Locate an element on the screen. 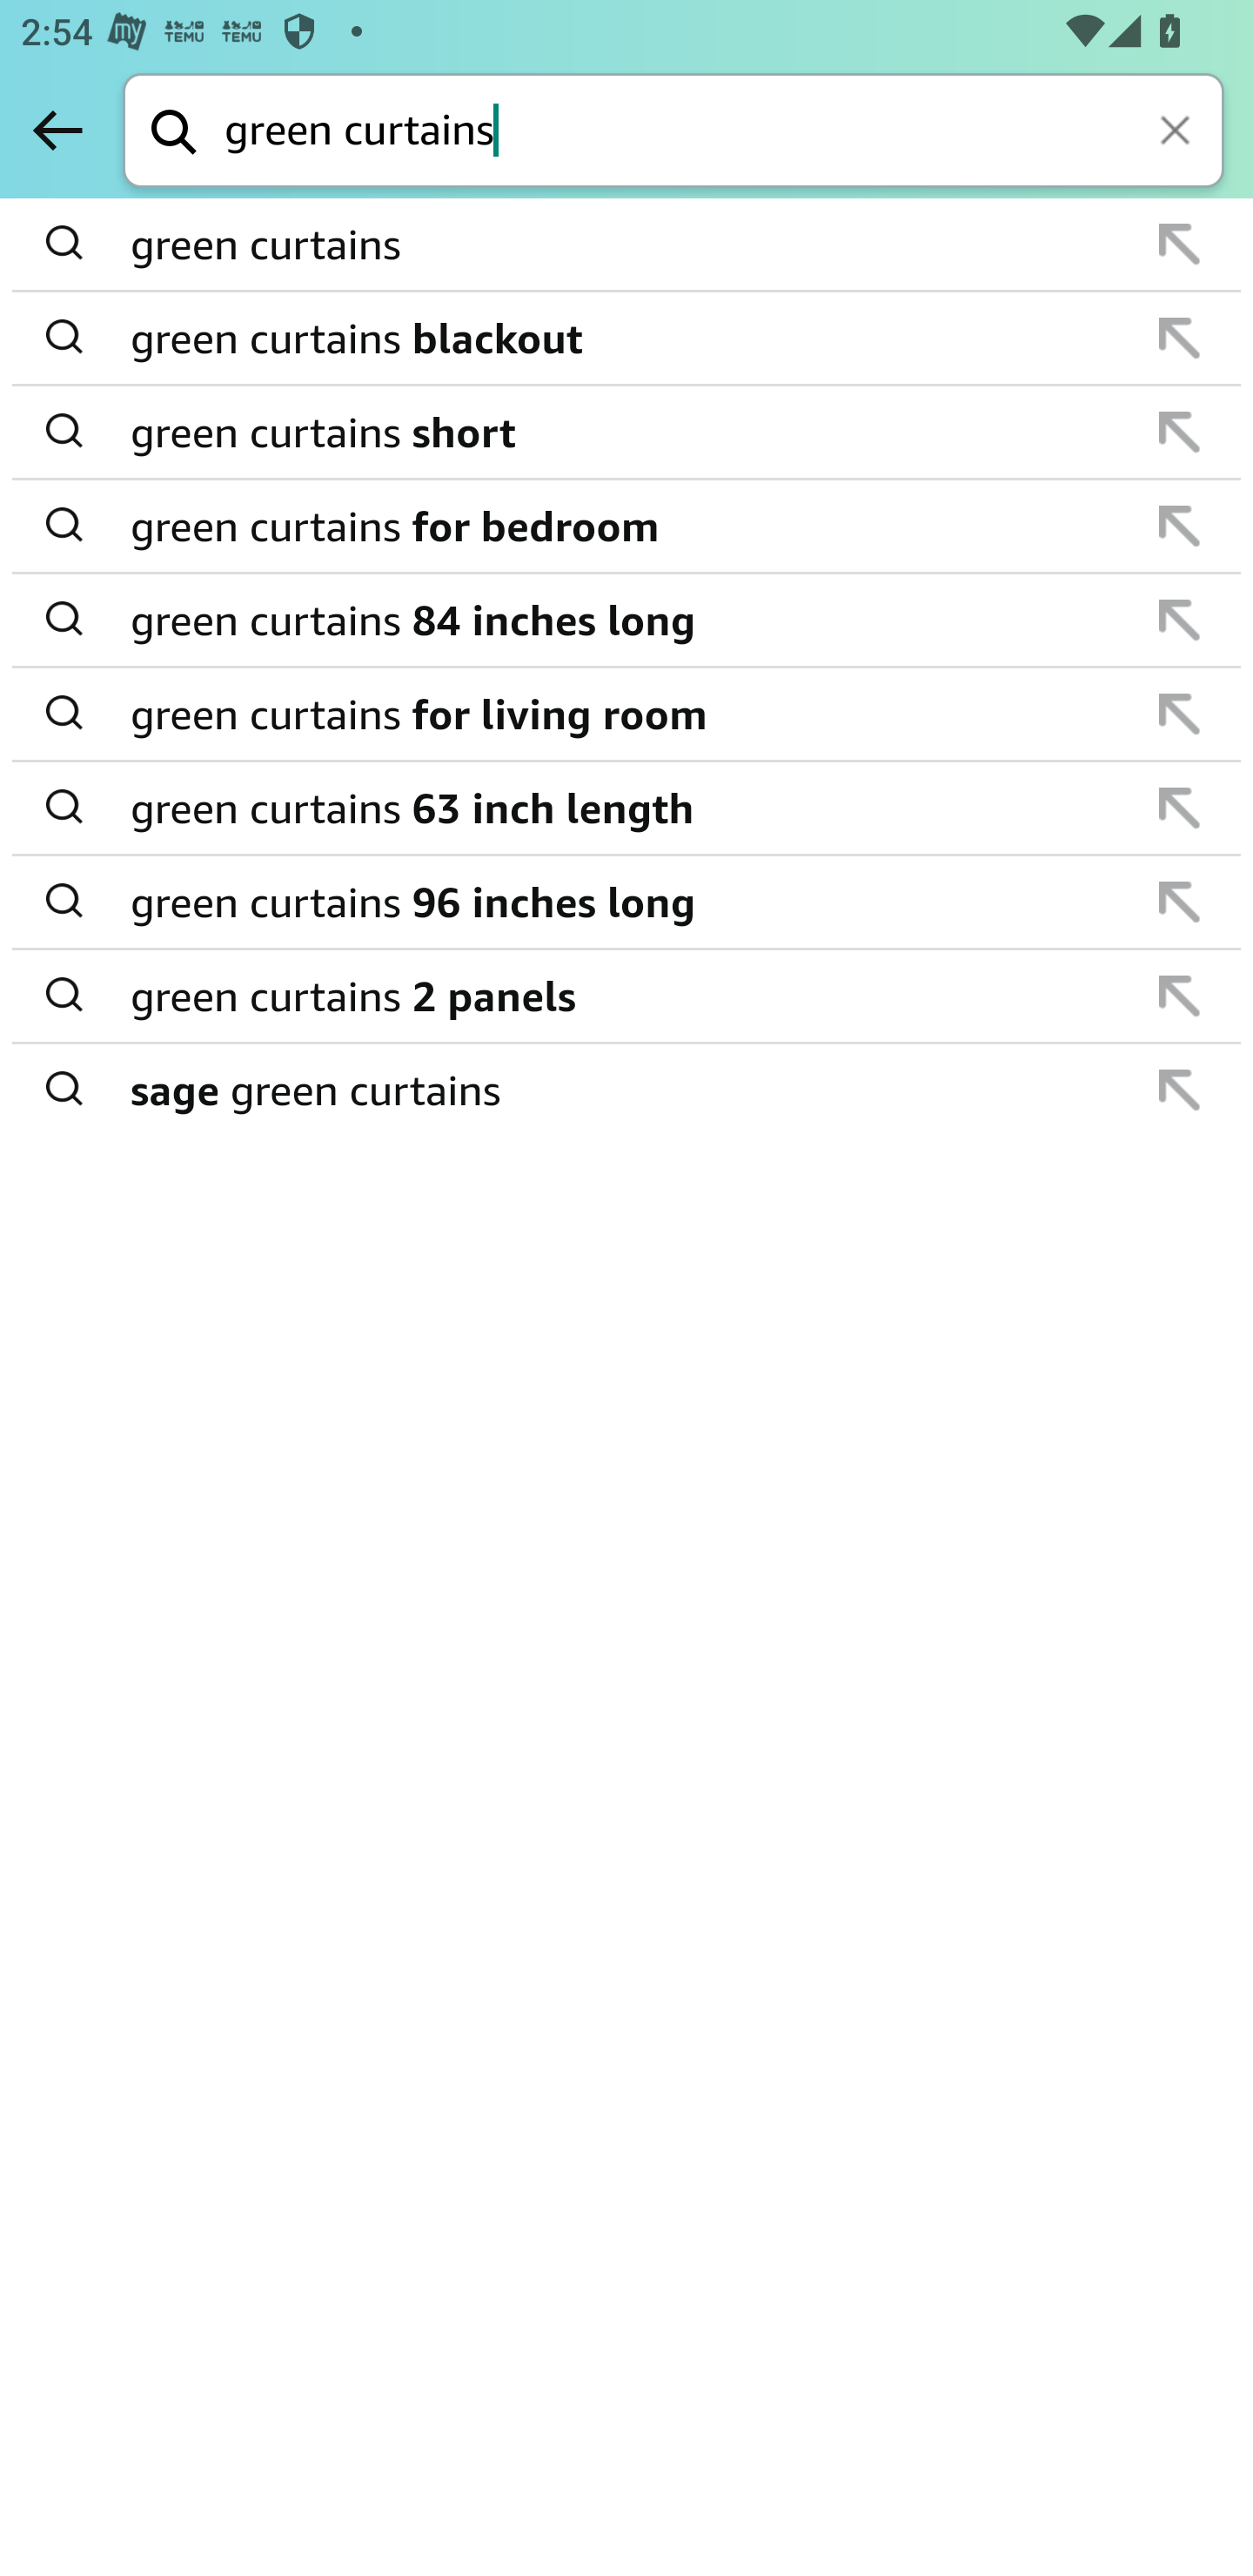 Image resolution: width=1253 pixels, height=2576 pixels. append suggestion is located at coordinates (1180, 526).